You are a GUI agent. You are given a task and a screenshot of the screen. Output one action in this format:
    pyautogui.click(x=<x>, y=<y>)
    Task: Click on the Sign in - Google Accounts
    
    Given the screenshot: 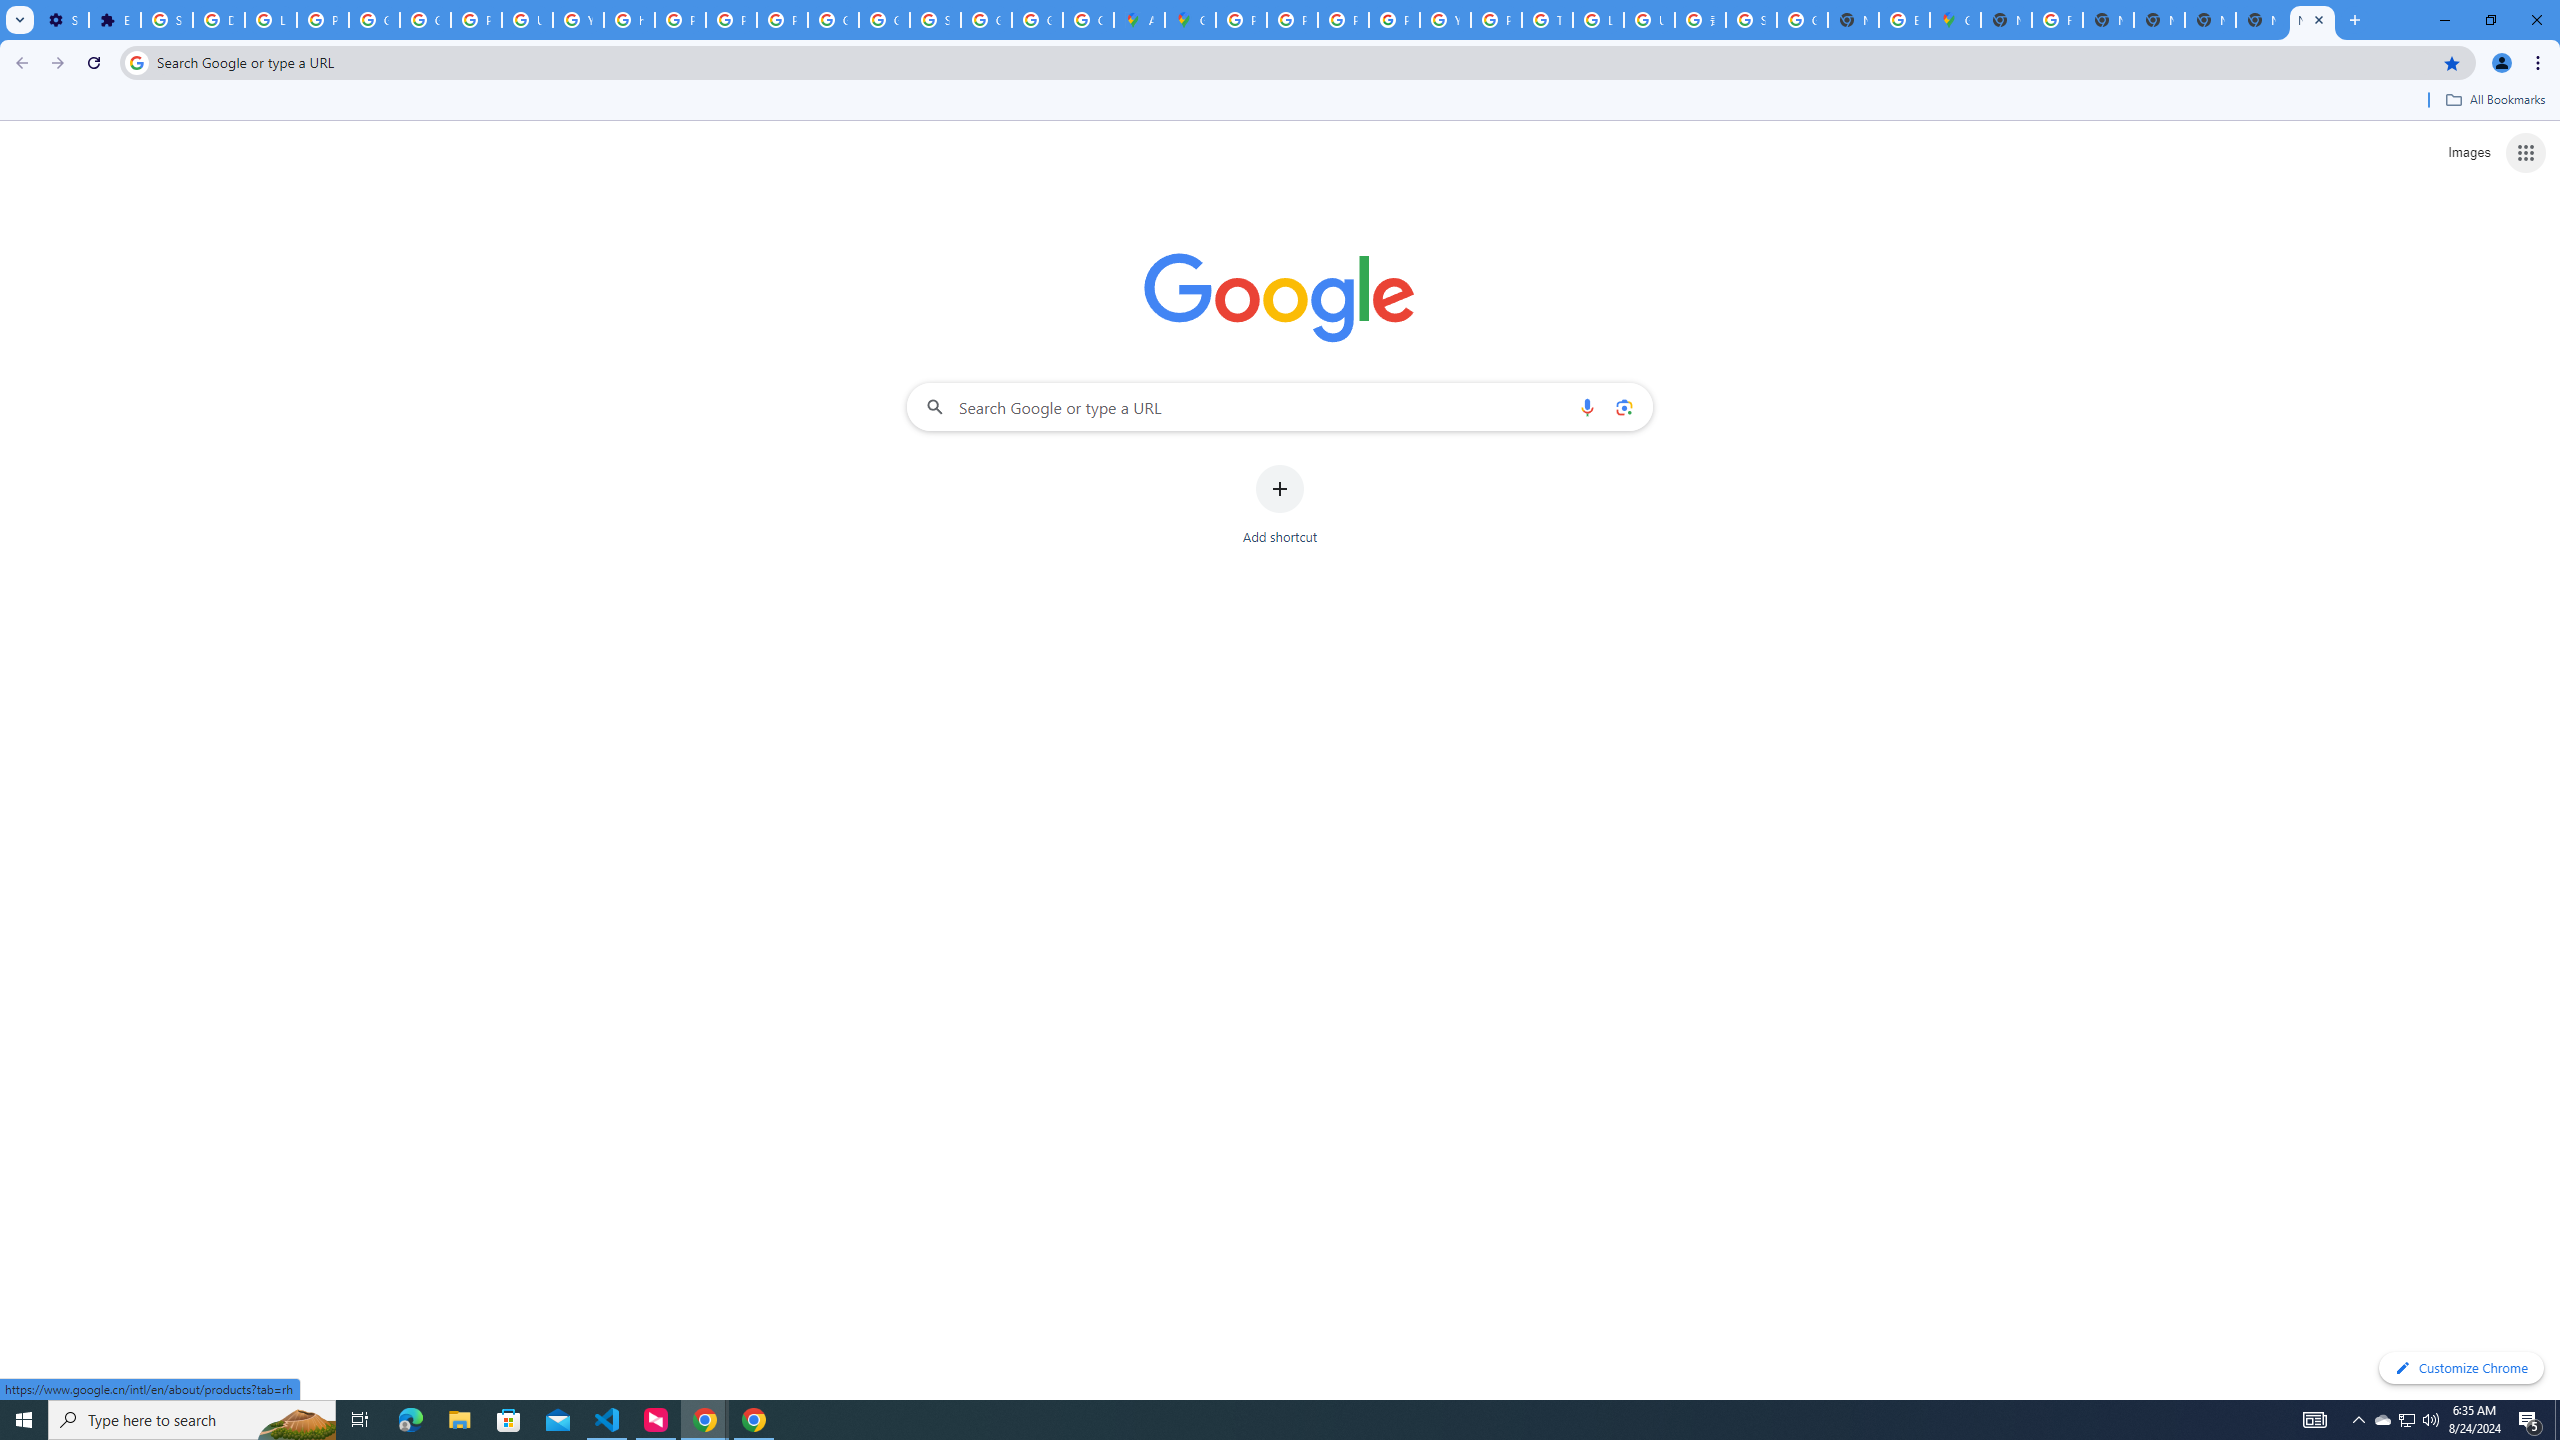 What is the action you would take?
    pyautogui.click(x=936, y=20)
    